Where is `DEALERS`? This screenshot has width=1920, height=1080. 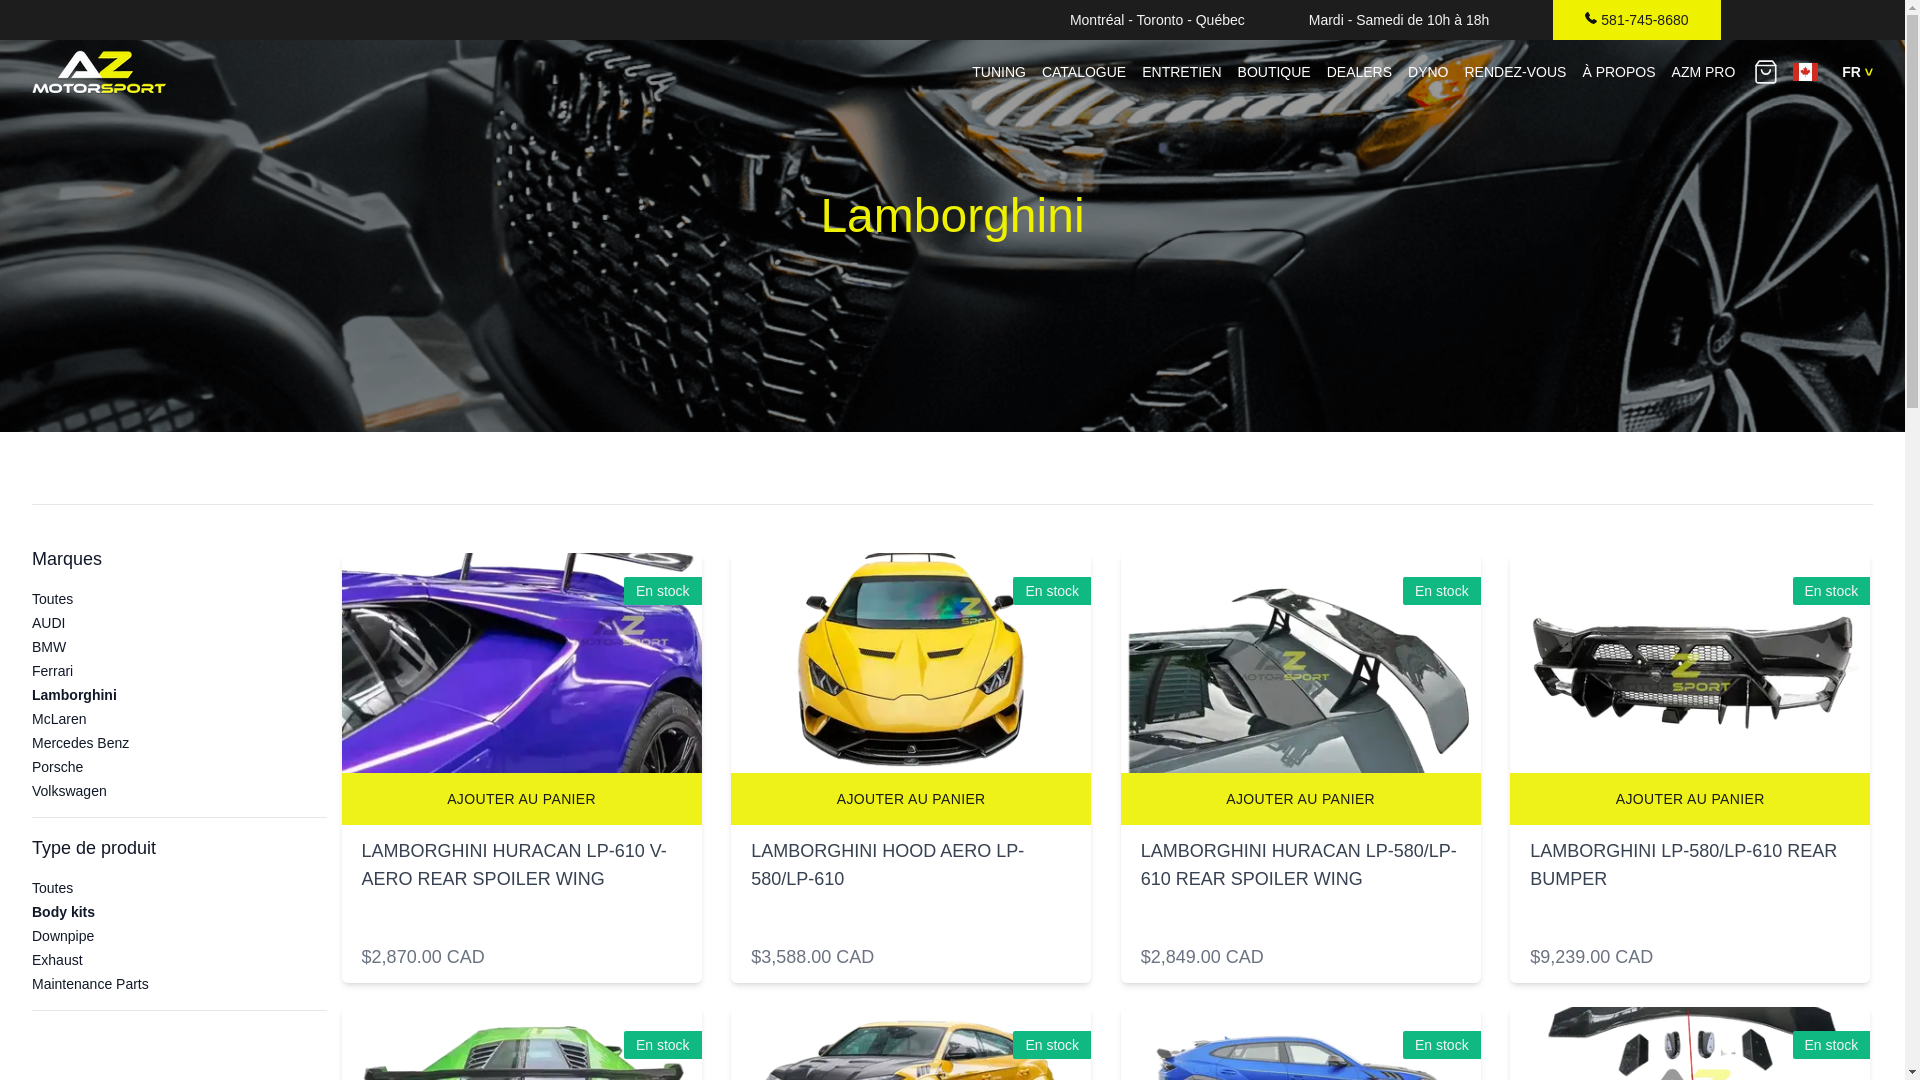 DEALERS is located at coordinates (1359, 72).